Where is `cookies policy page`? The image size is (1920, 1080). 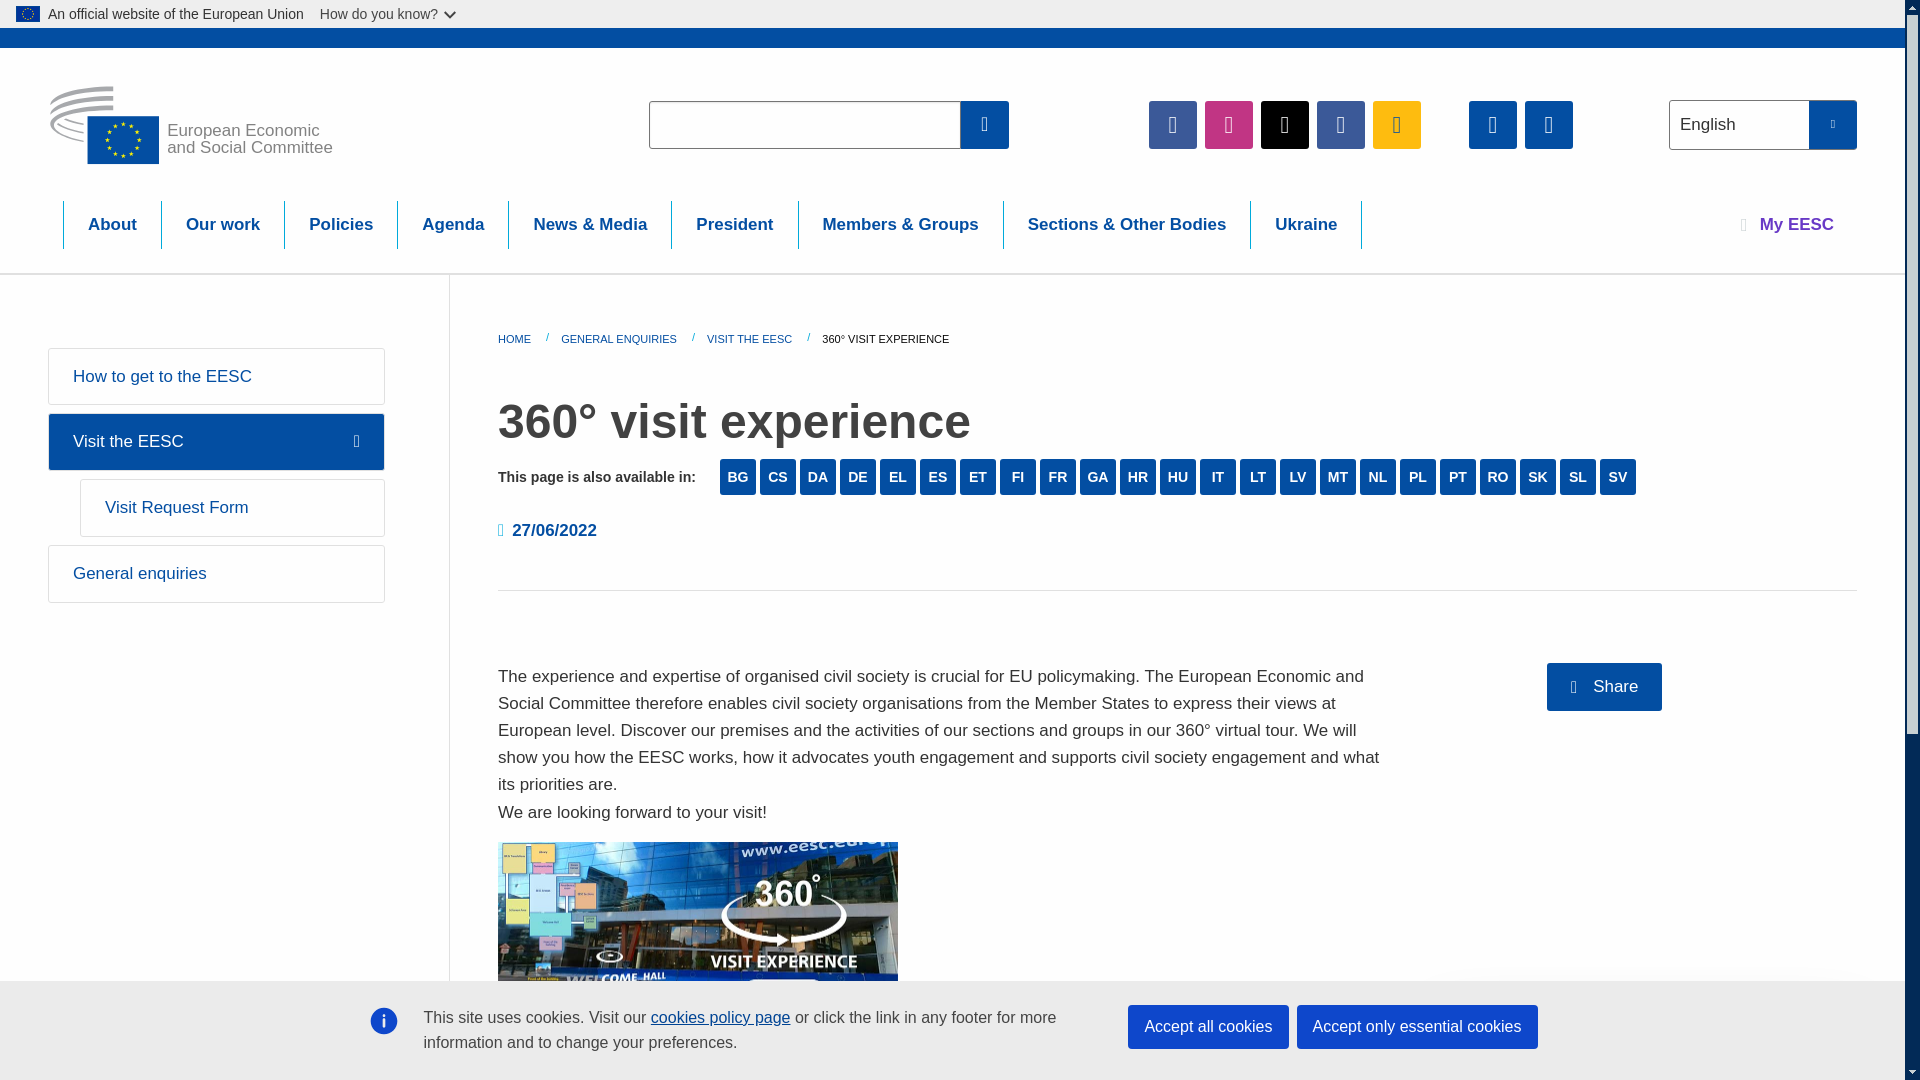 cookies policy page is located at coordinates (720, 1017).